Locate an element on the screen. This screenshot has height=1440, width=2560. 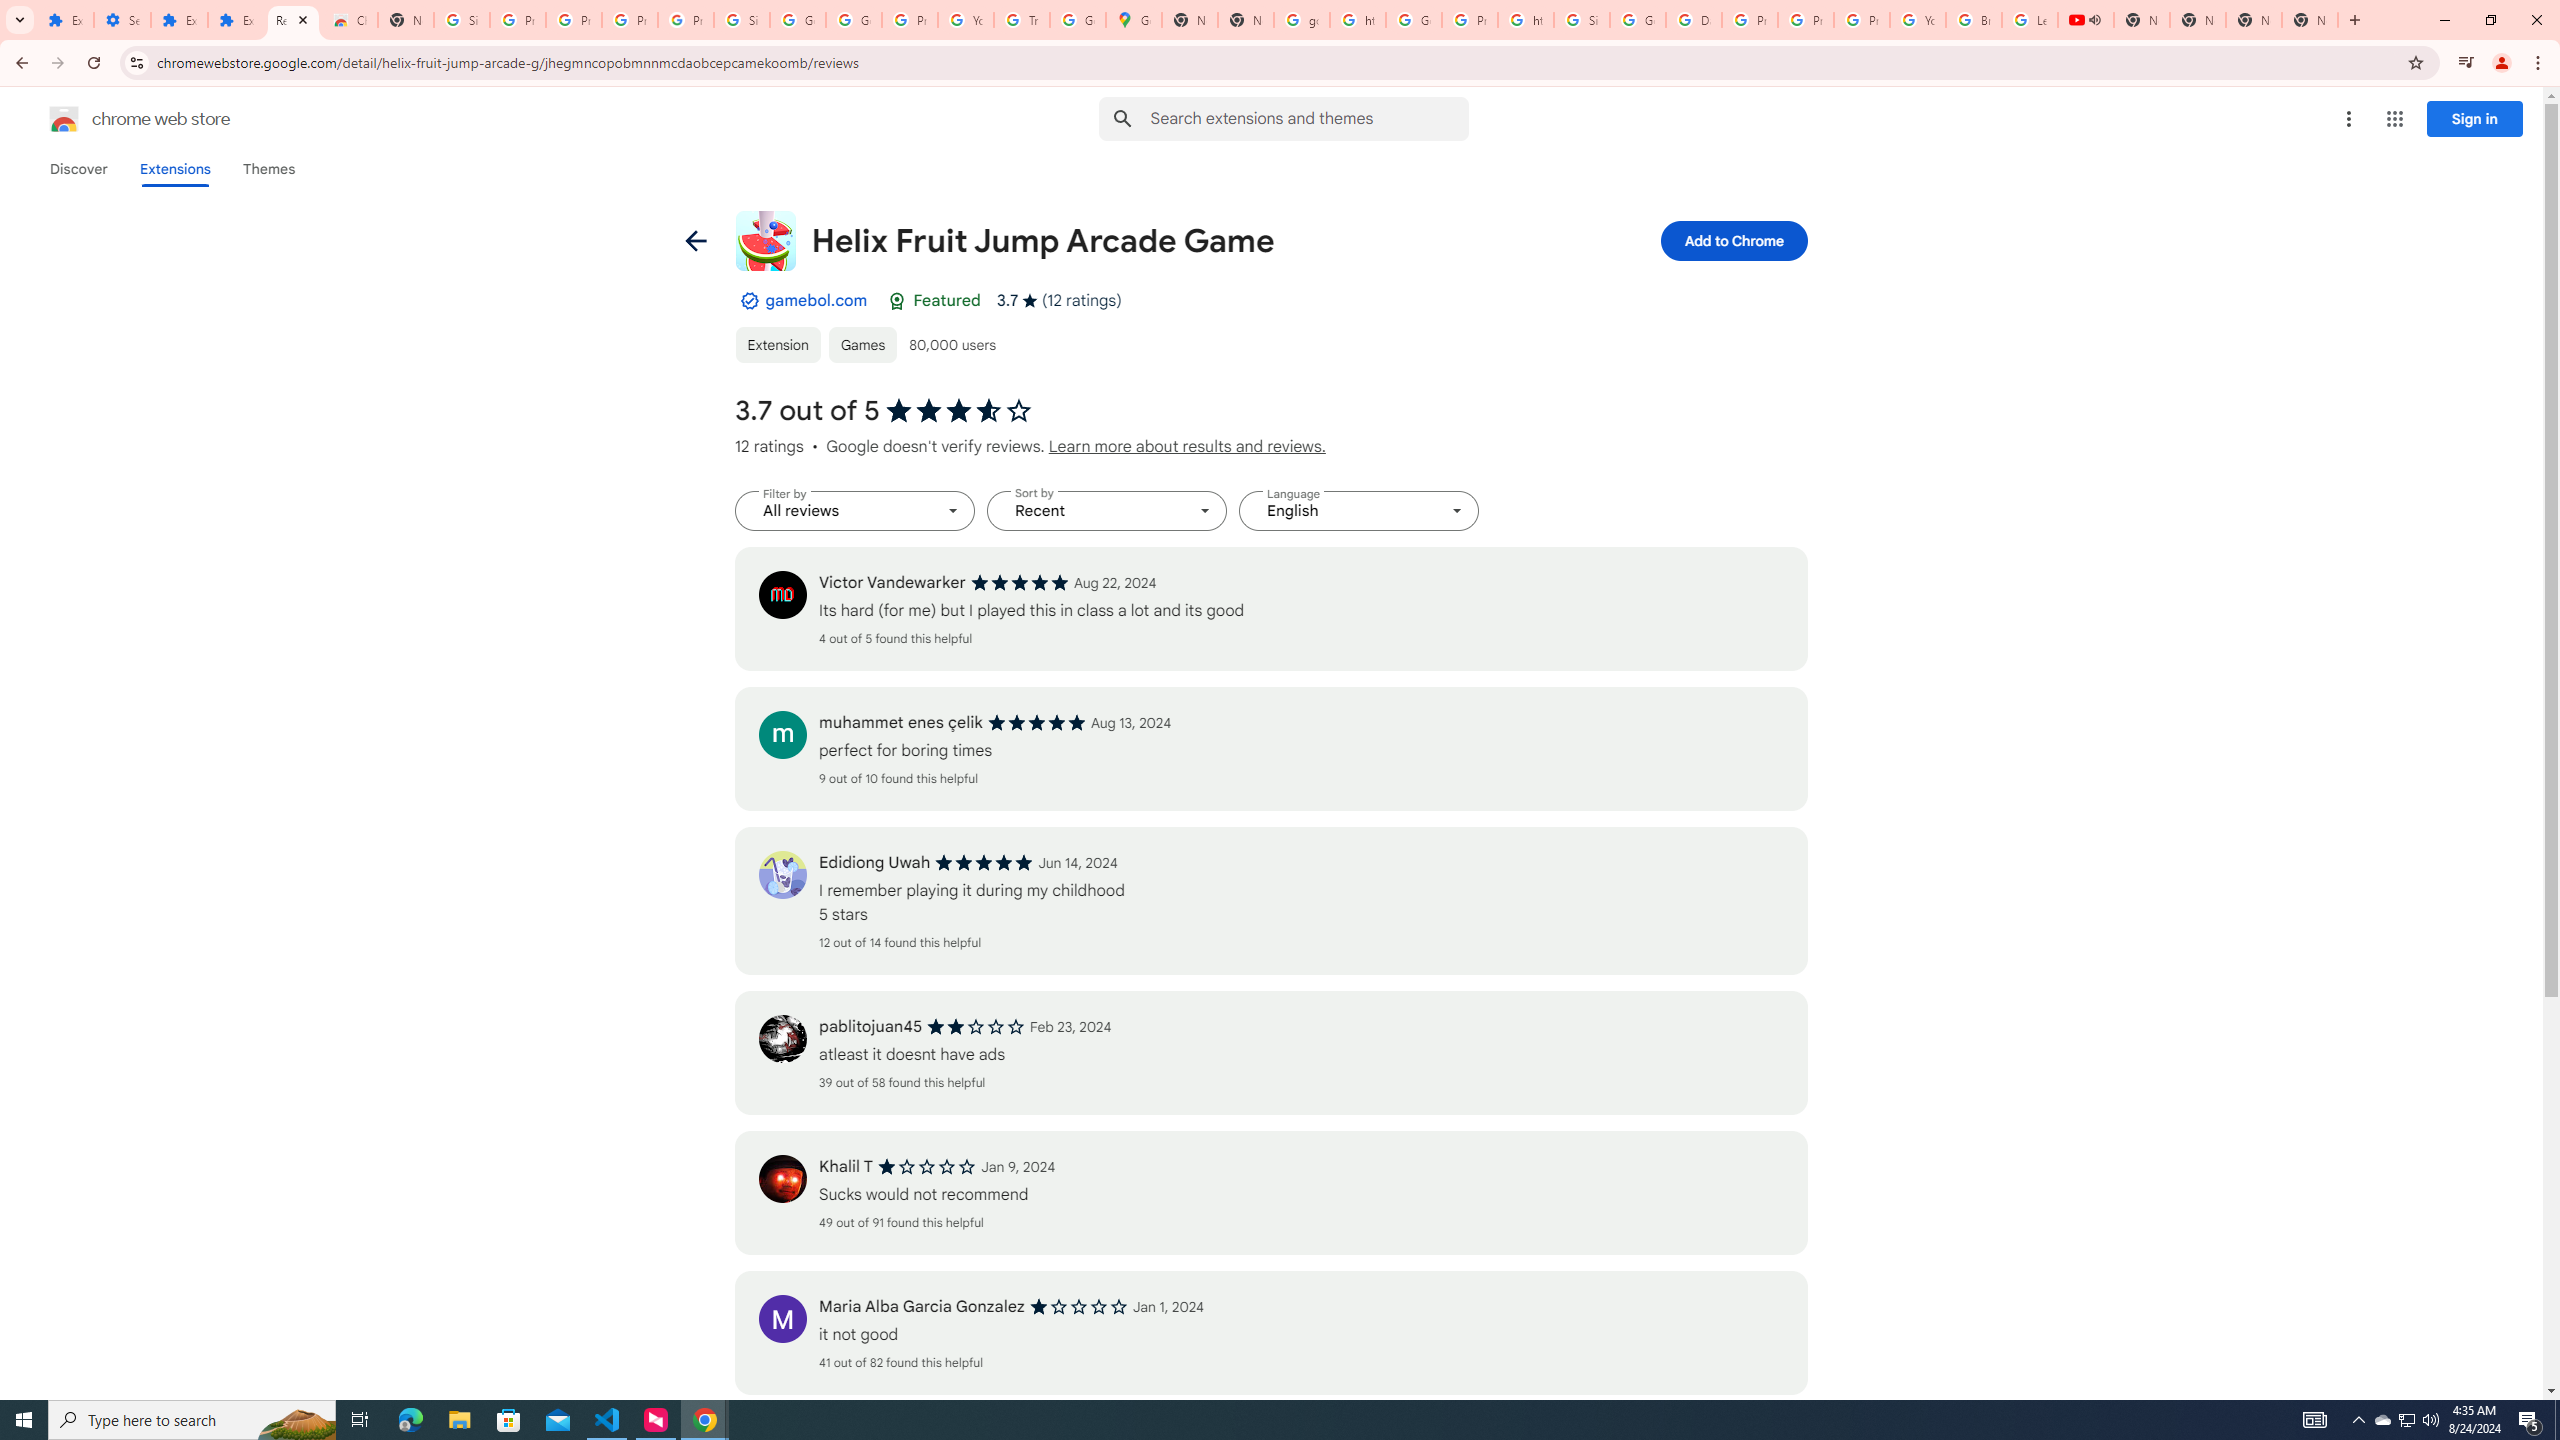
Navigate back to item detail page is located at coordinates (694, 240).